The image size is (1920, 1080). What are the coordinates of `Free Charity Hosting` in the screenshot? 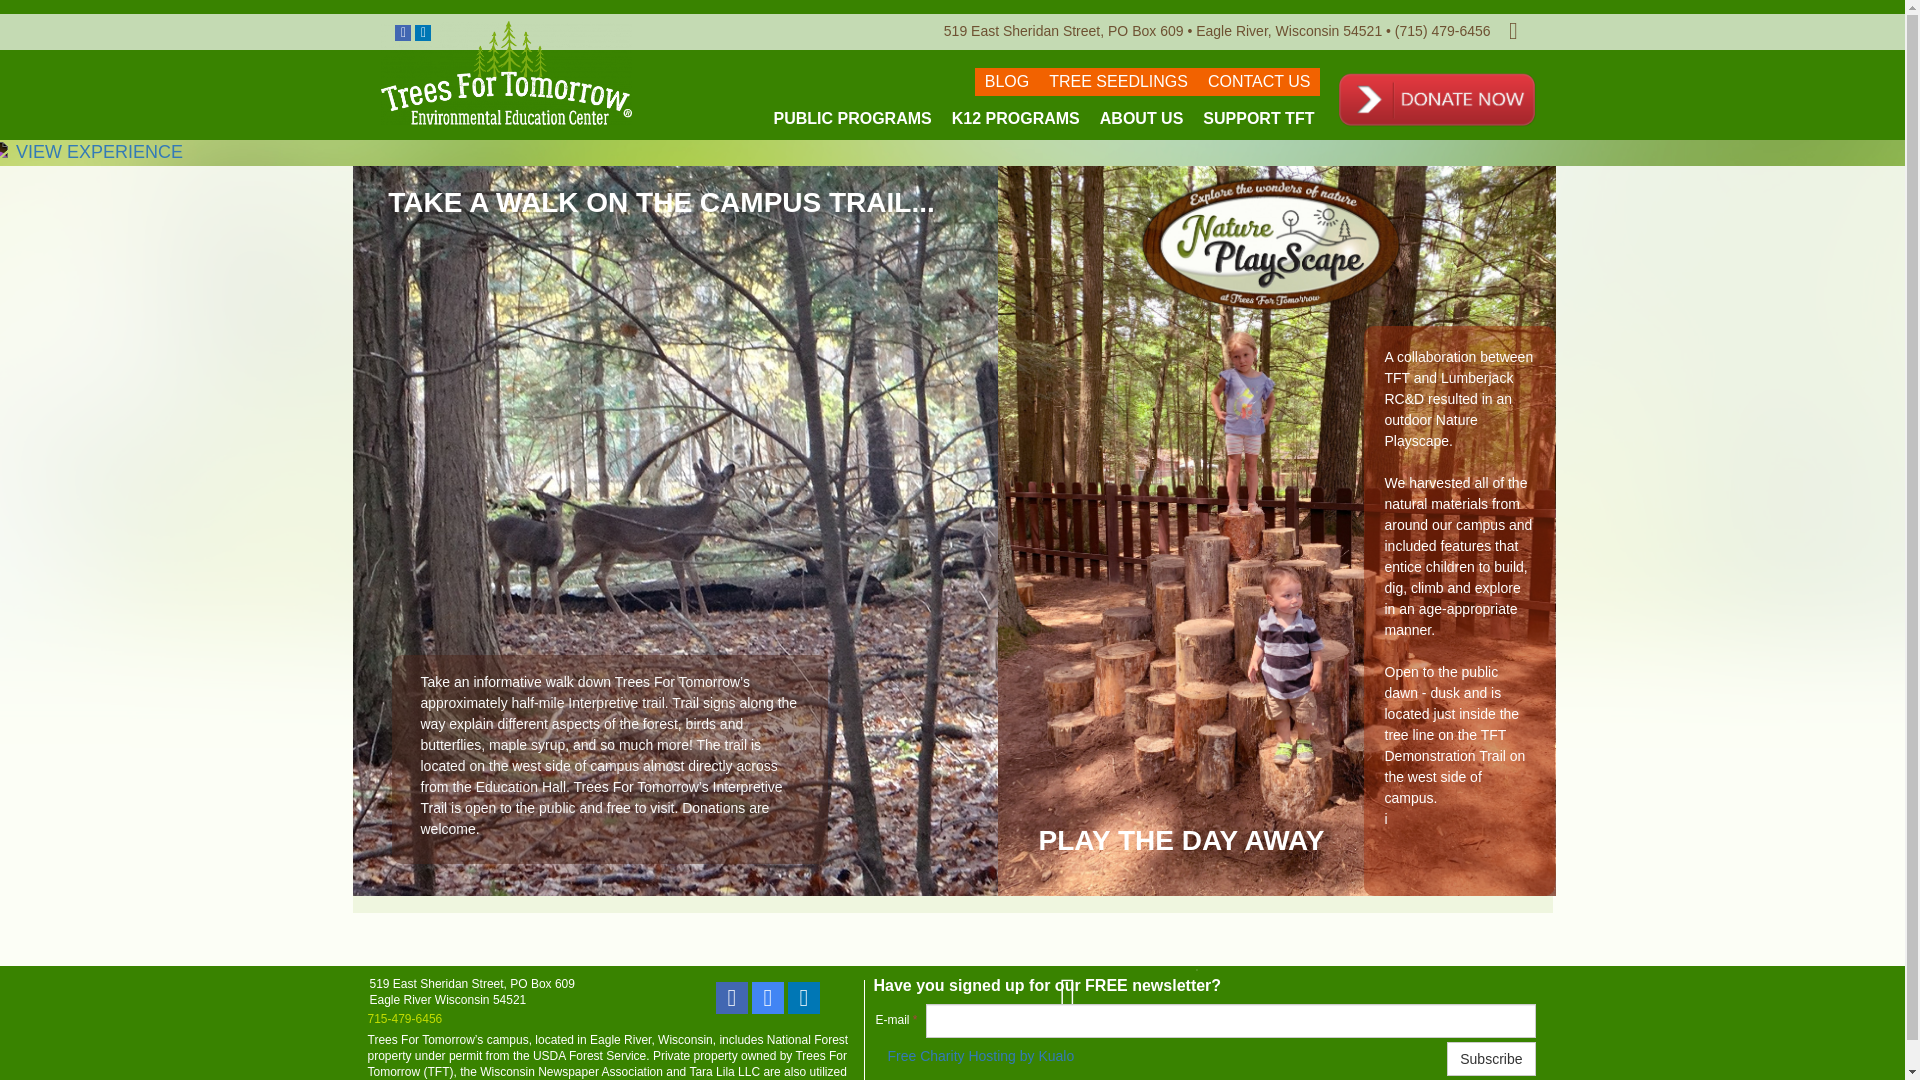 It's located at (981, 1055).